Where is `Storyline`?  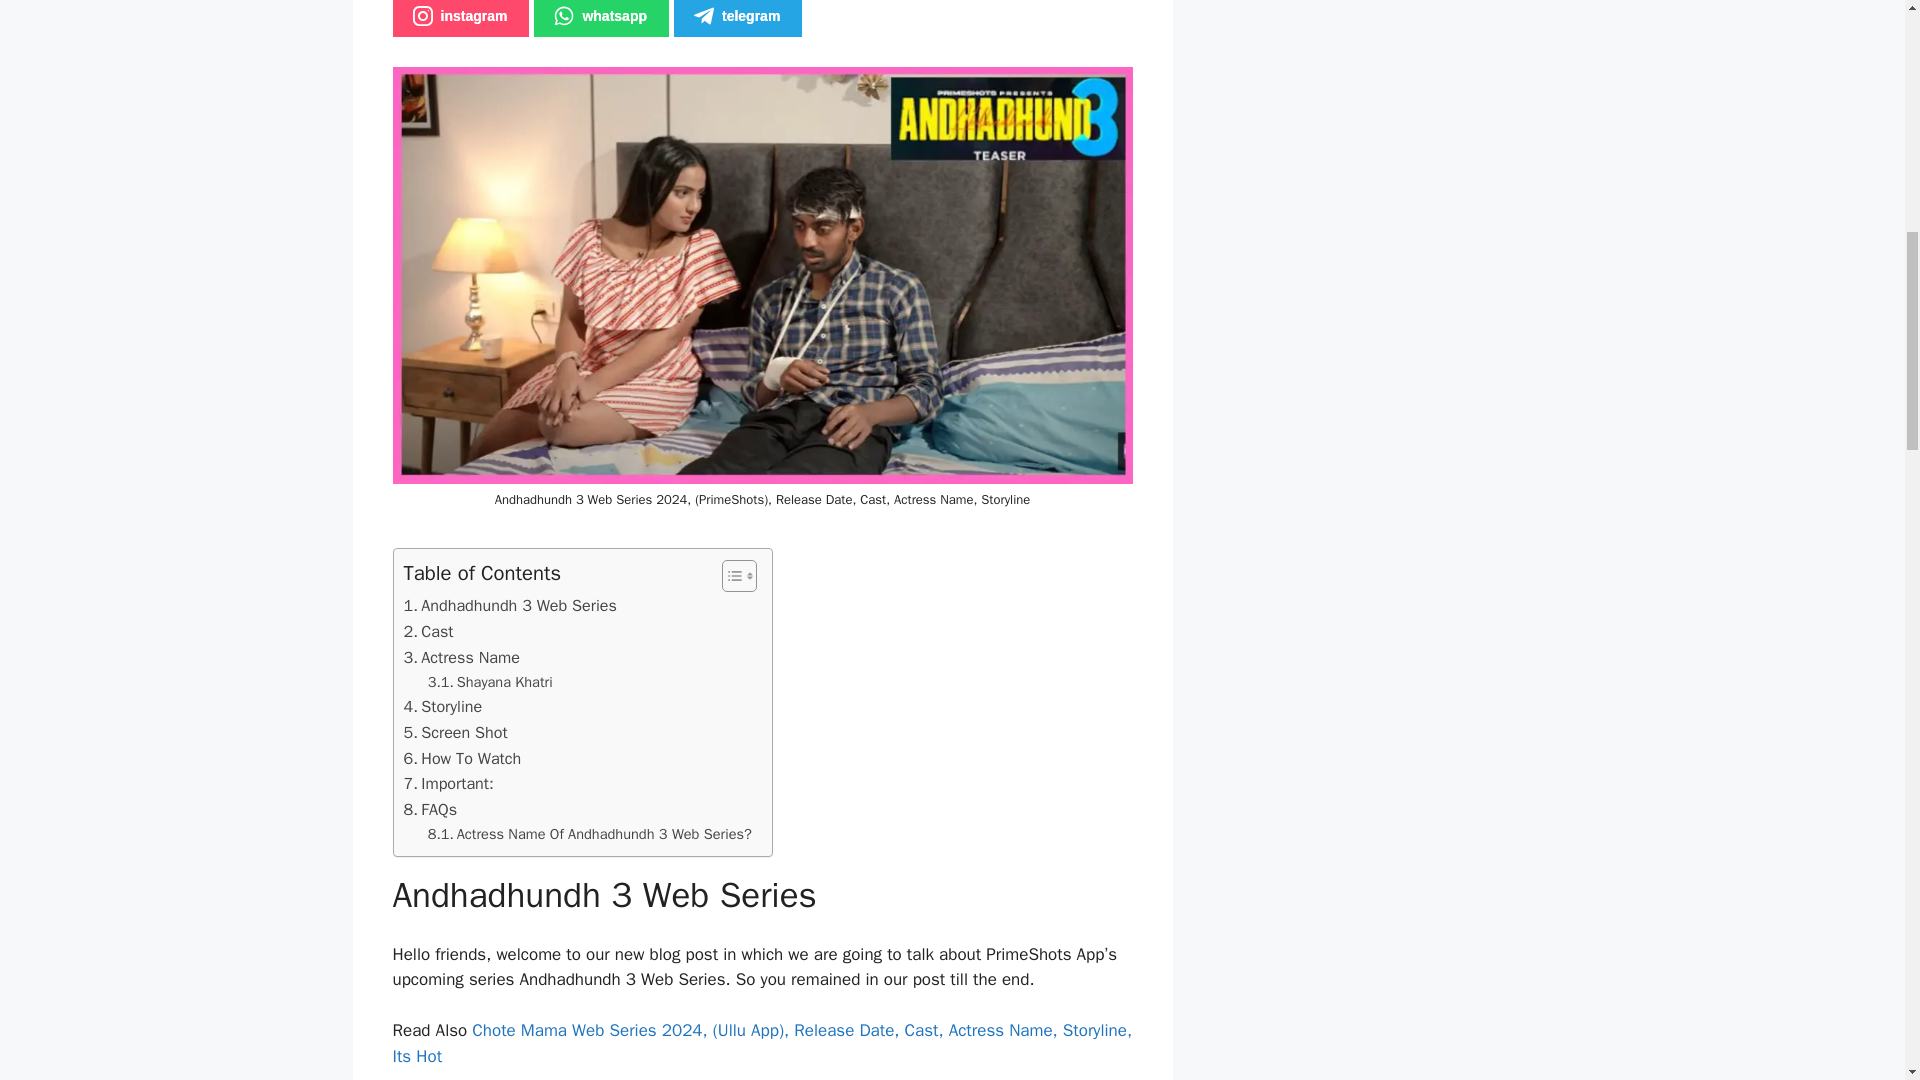 Storyline is located at coordinates (443, 707).